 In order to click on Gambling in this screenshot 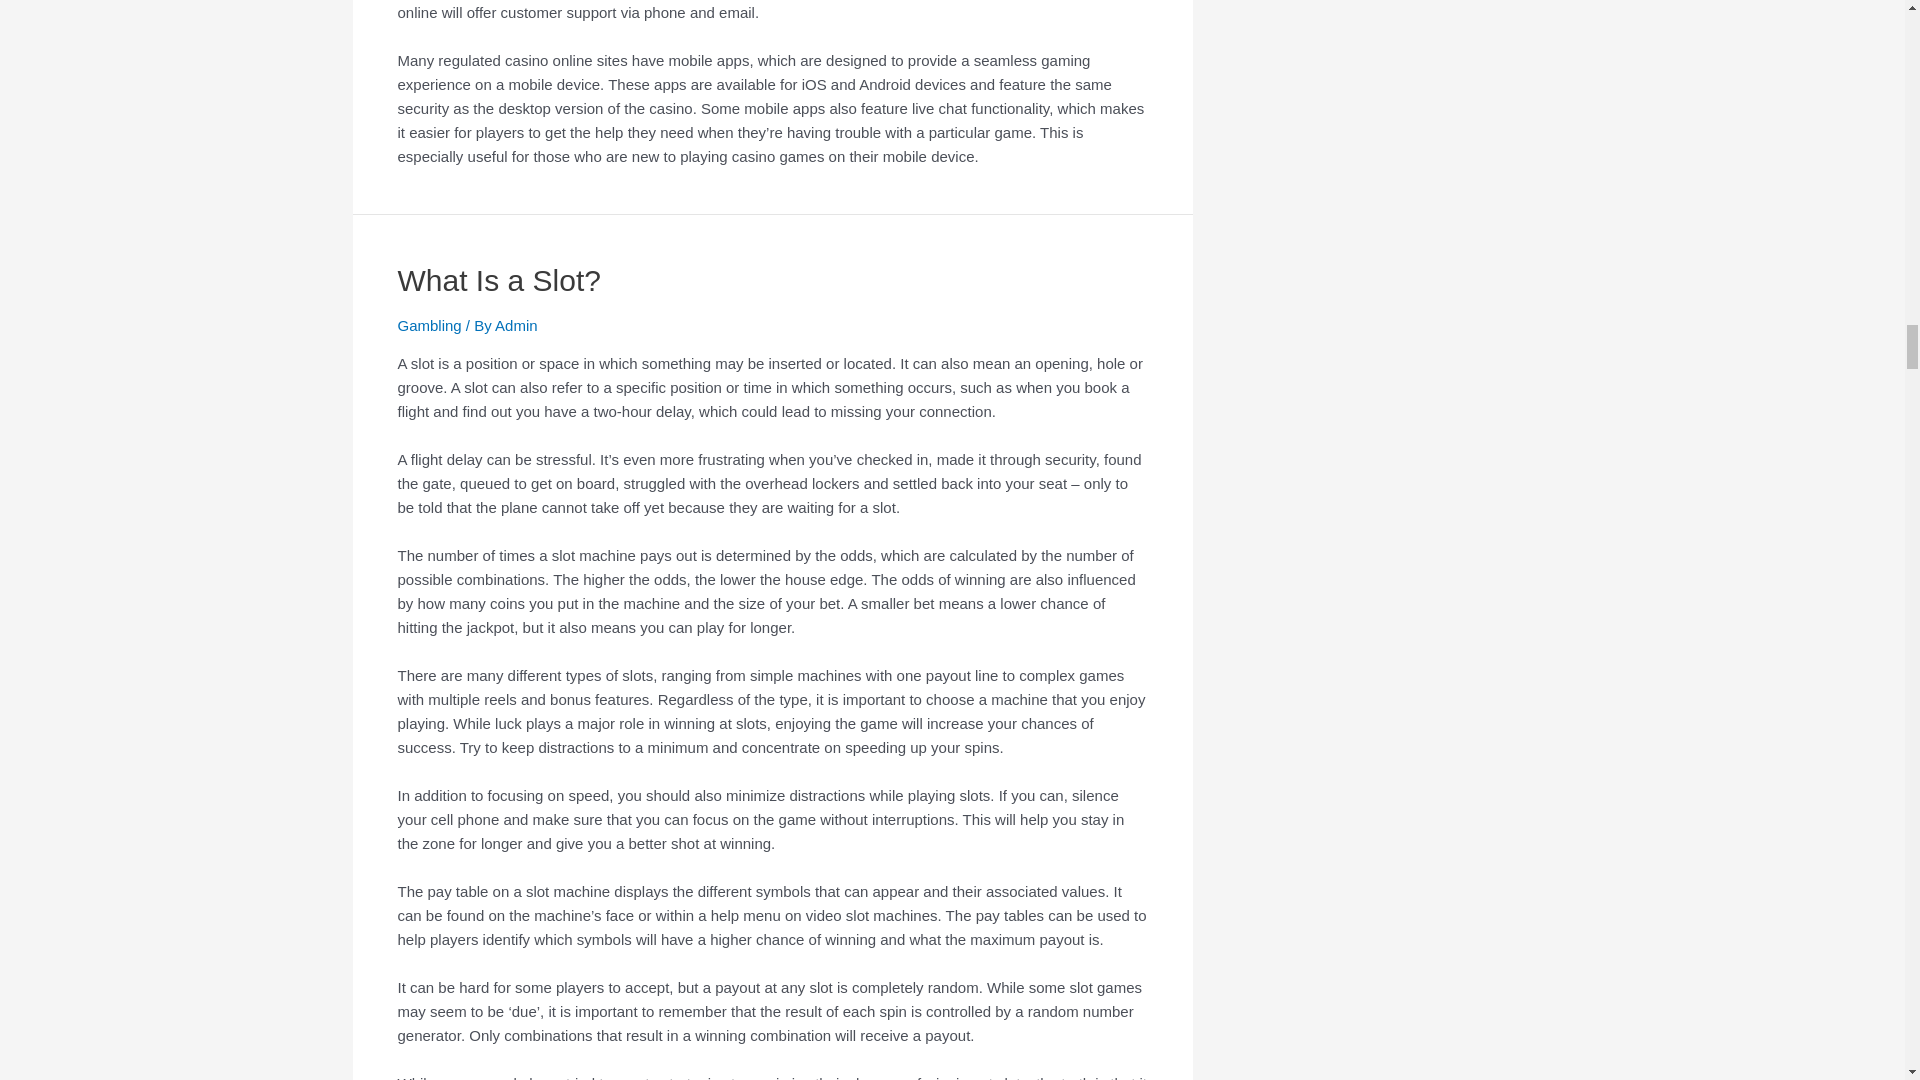, I will do `click(430, 325)`.